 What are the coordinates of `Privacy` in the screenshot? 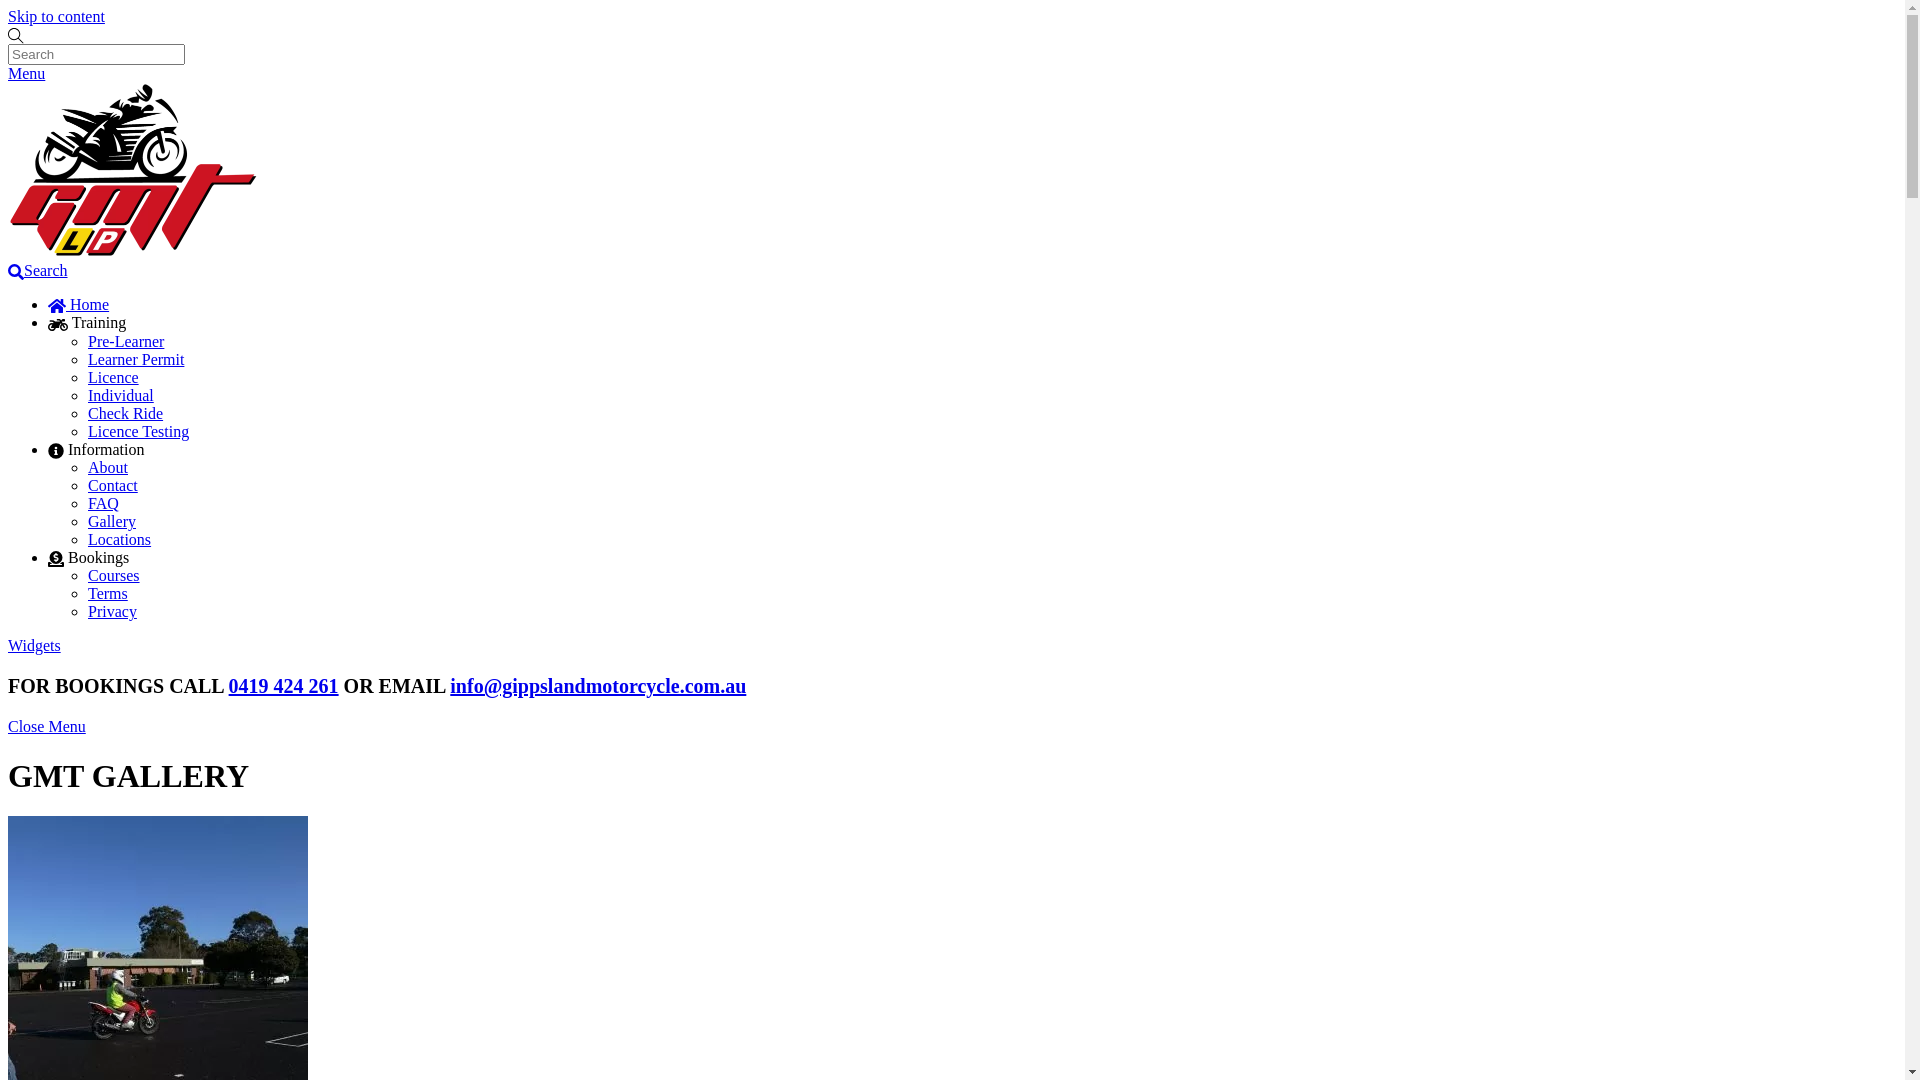 It's located at (112, 612).